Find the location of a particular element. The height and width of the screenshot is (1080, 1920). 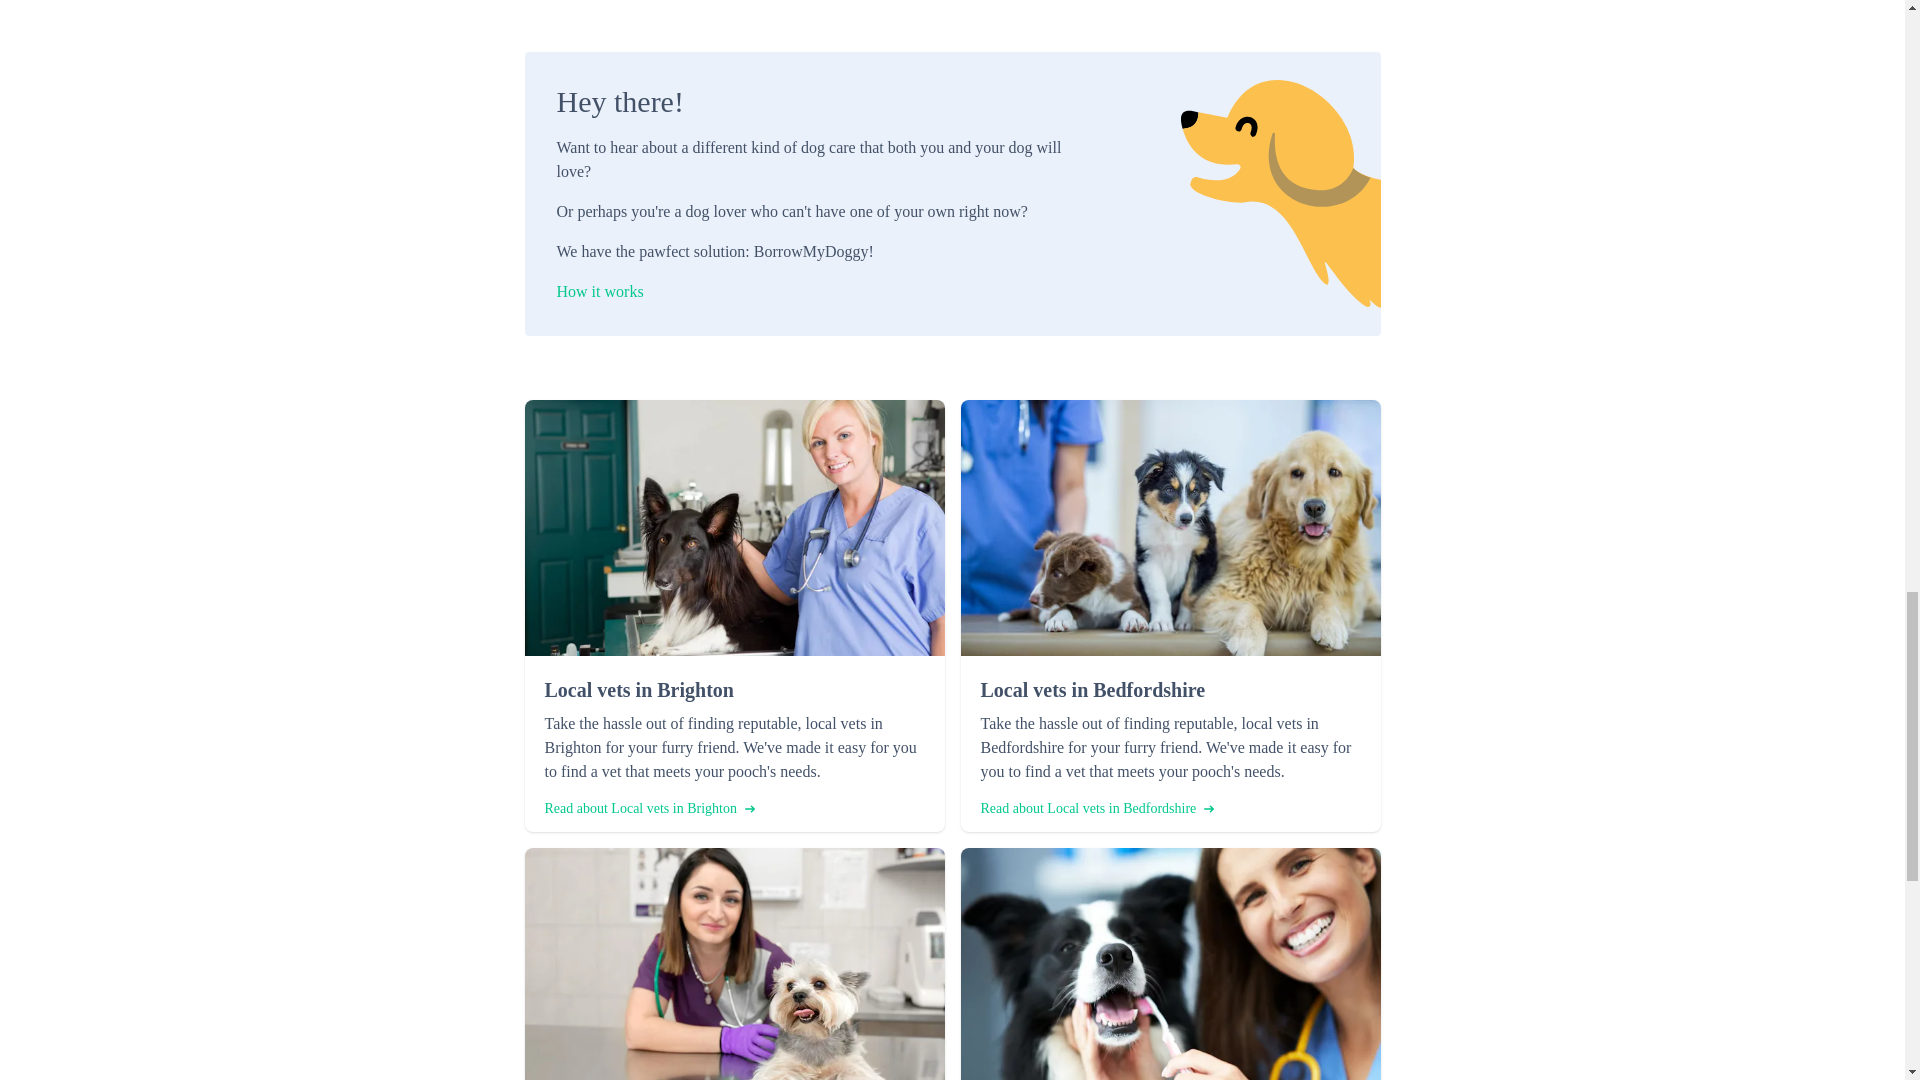

Read about Local vets in Bedfordshire is located at coordinates (1096, 808).